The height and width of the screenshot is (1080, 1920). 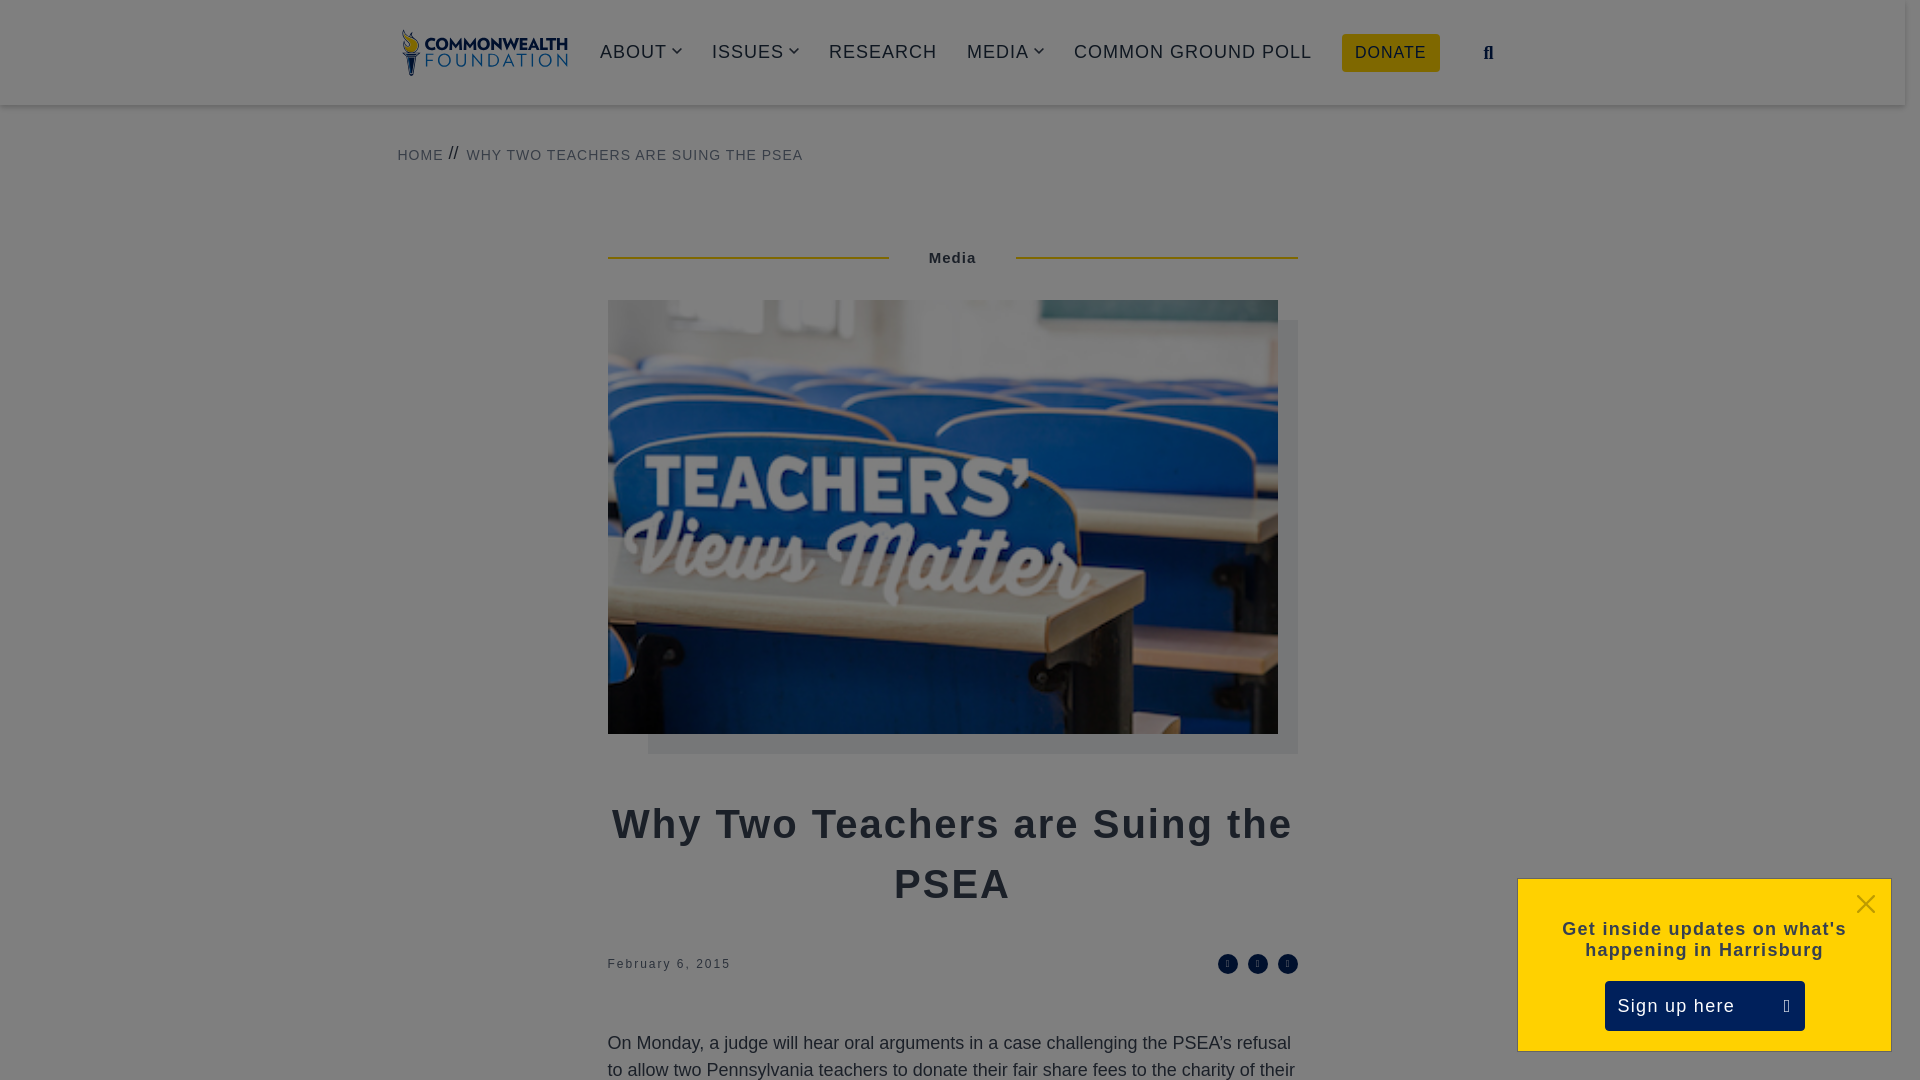 I want to click on HOME, so click(x=420, y=155).